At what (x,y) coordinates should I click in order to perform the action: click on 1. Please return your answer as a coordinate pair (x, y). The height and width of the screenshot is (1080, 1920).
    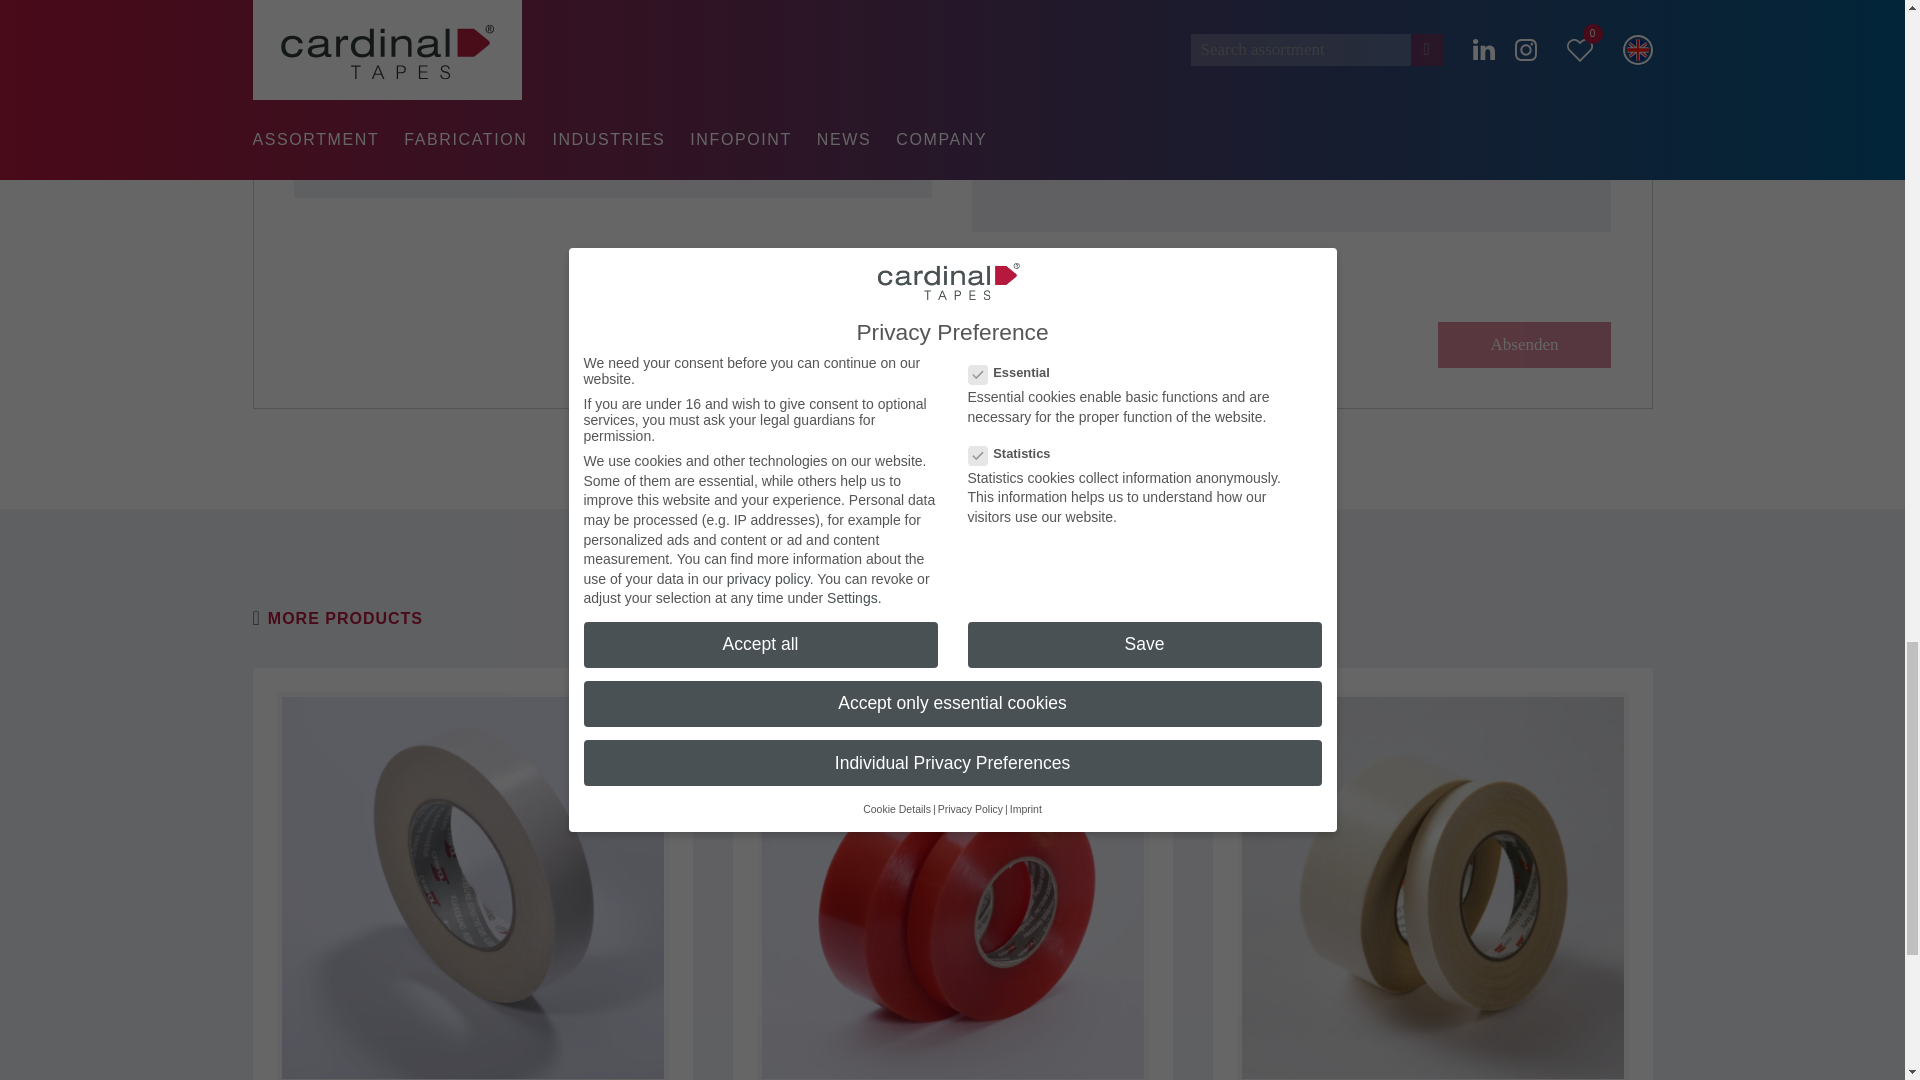
    Looking at the image, I should click on (978, 258).